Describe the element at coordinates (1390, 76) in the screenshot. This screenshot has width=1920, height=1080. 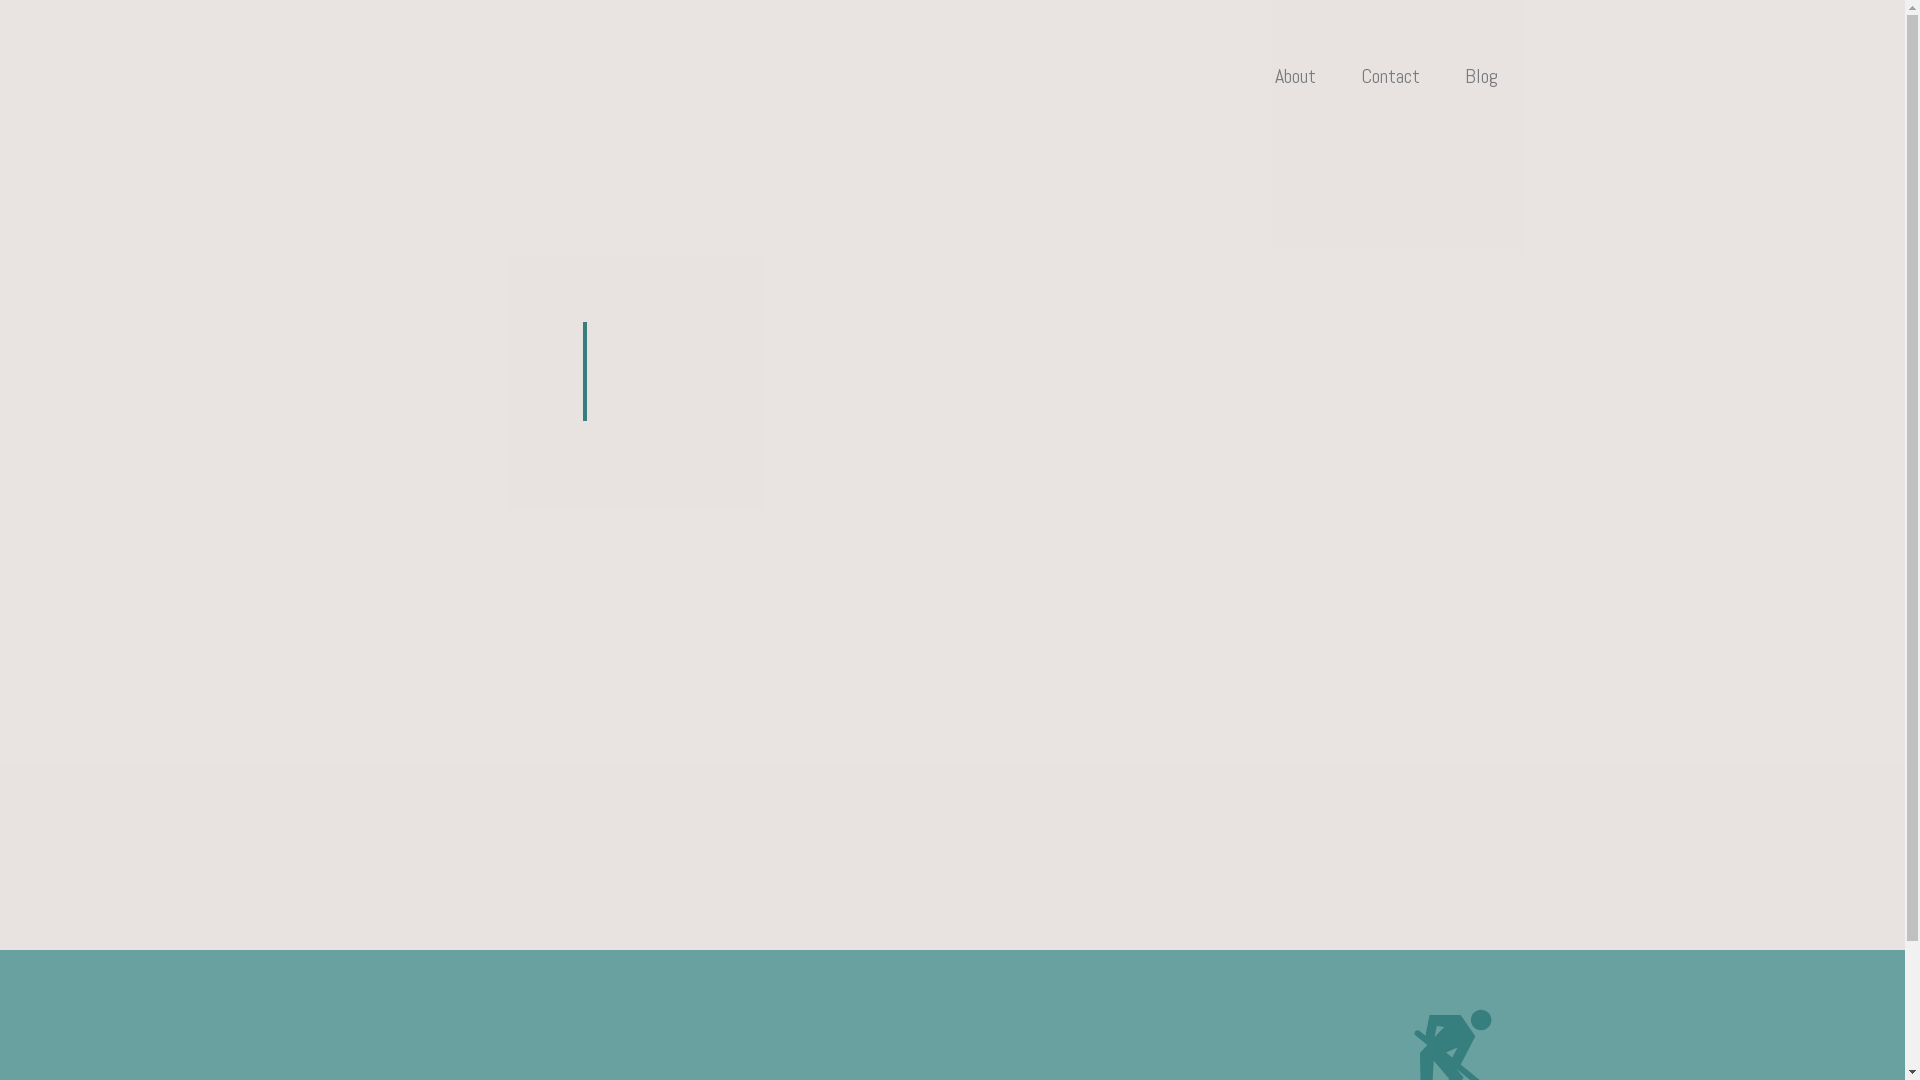
I see `Contact` at that location.